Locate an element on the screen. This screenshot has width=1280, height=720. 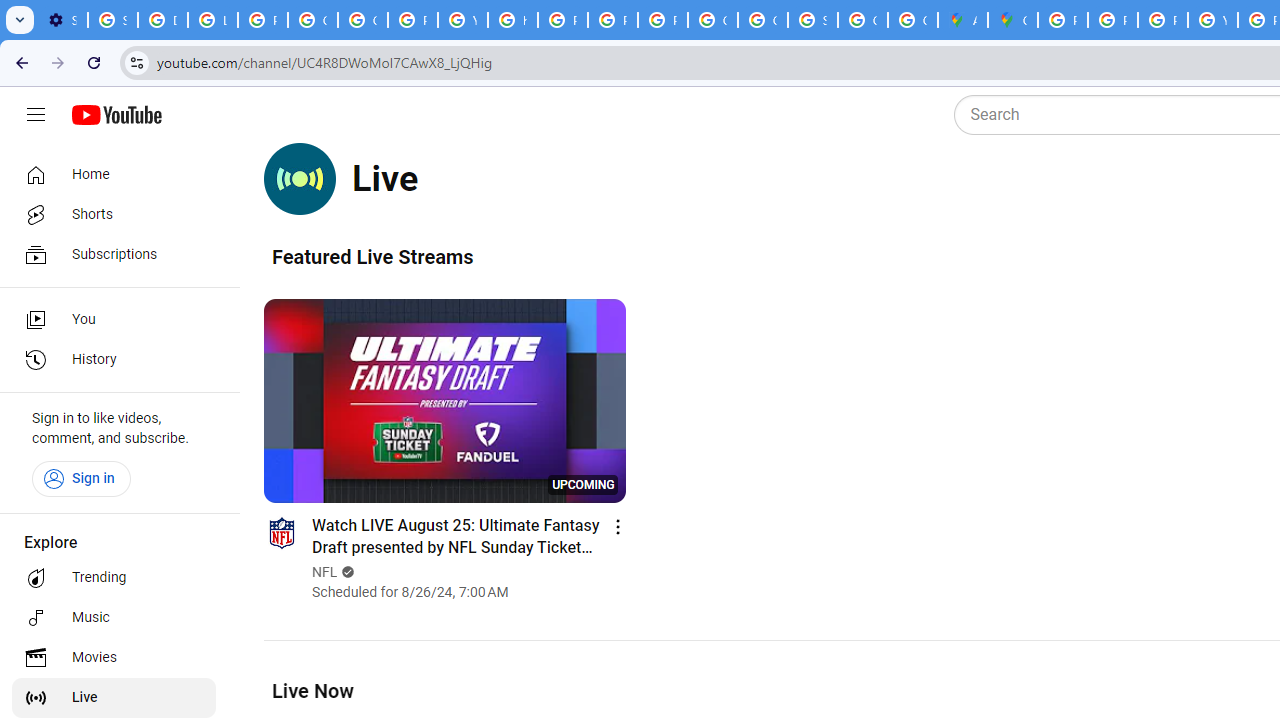
Music is located at coordinates (114, 618).